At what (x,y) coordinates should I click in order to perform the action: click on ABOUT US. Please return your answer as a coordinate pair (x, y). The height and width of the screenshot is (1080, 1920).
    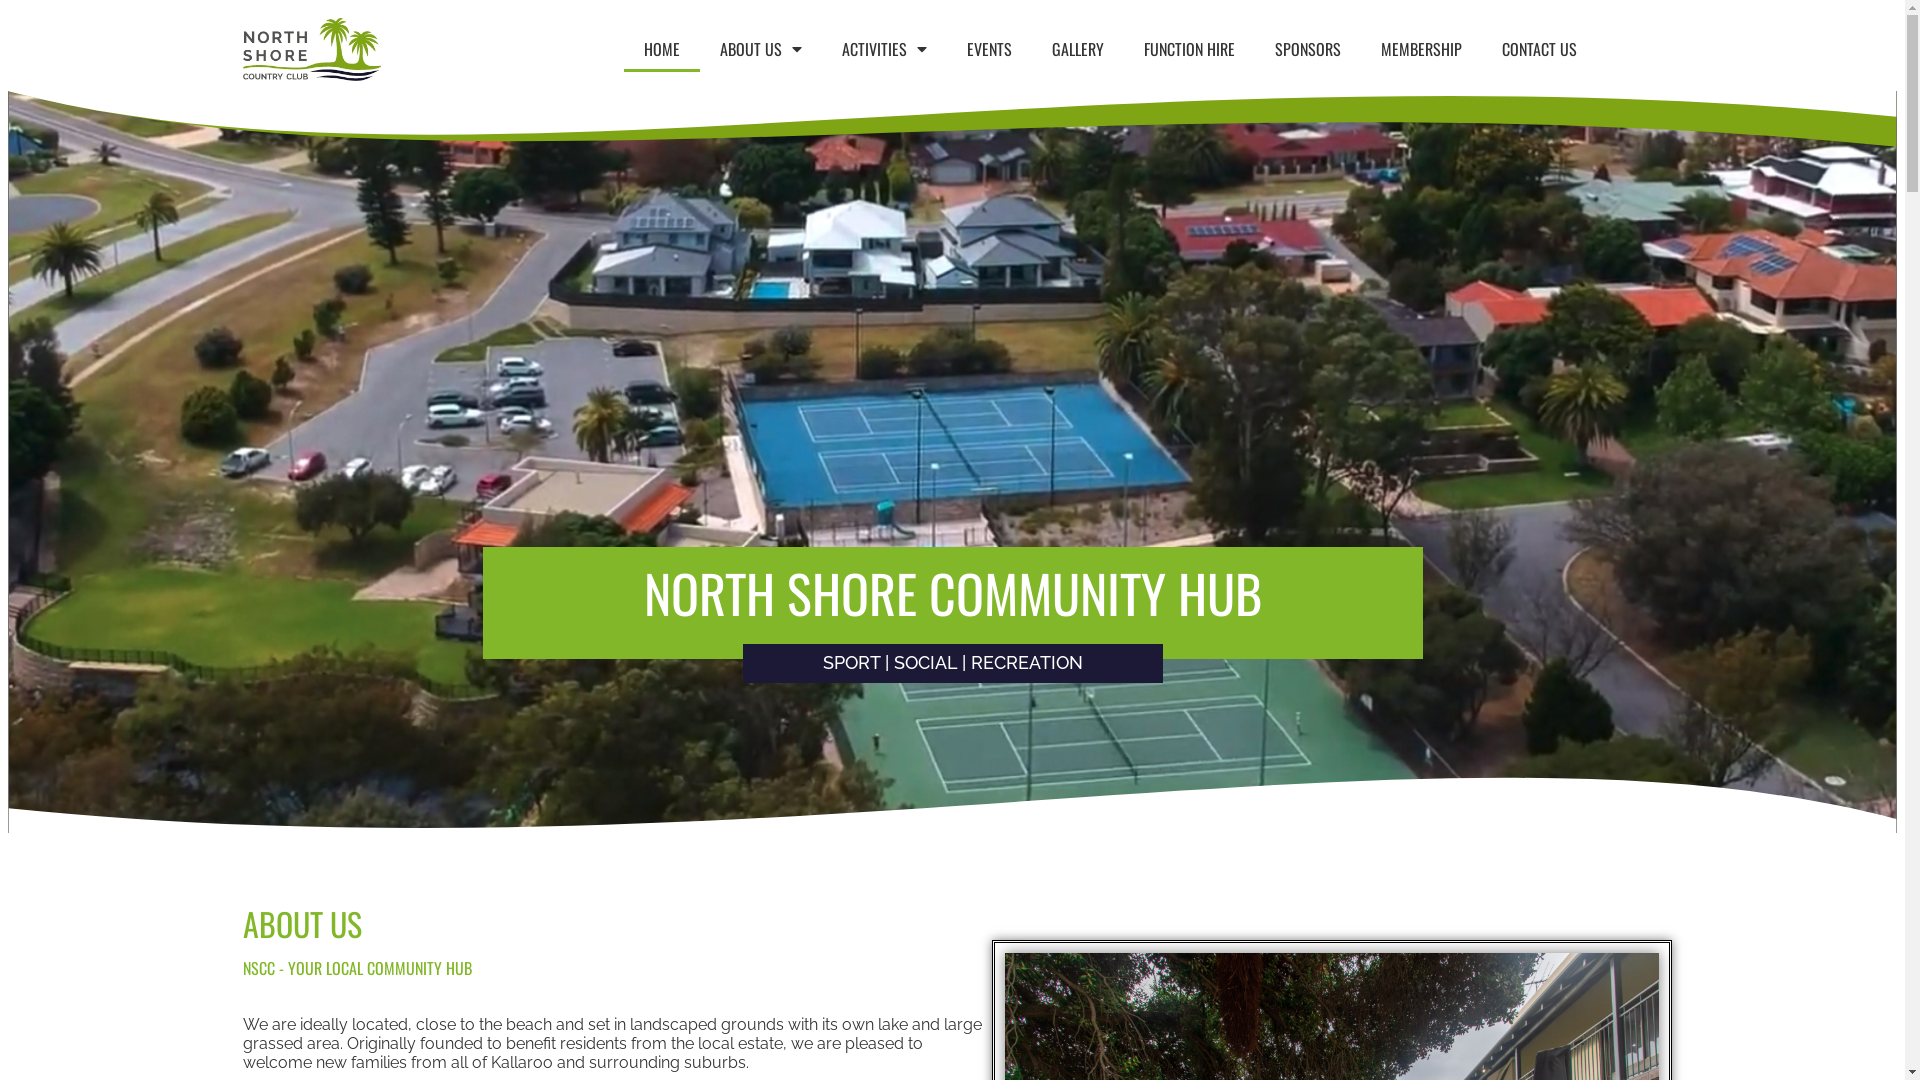
    Looking at the image, I should click on (761, 49).